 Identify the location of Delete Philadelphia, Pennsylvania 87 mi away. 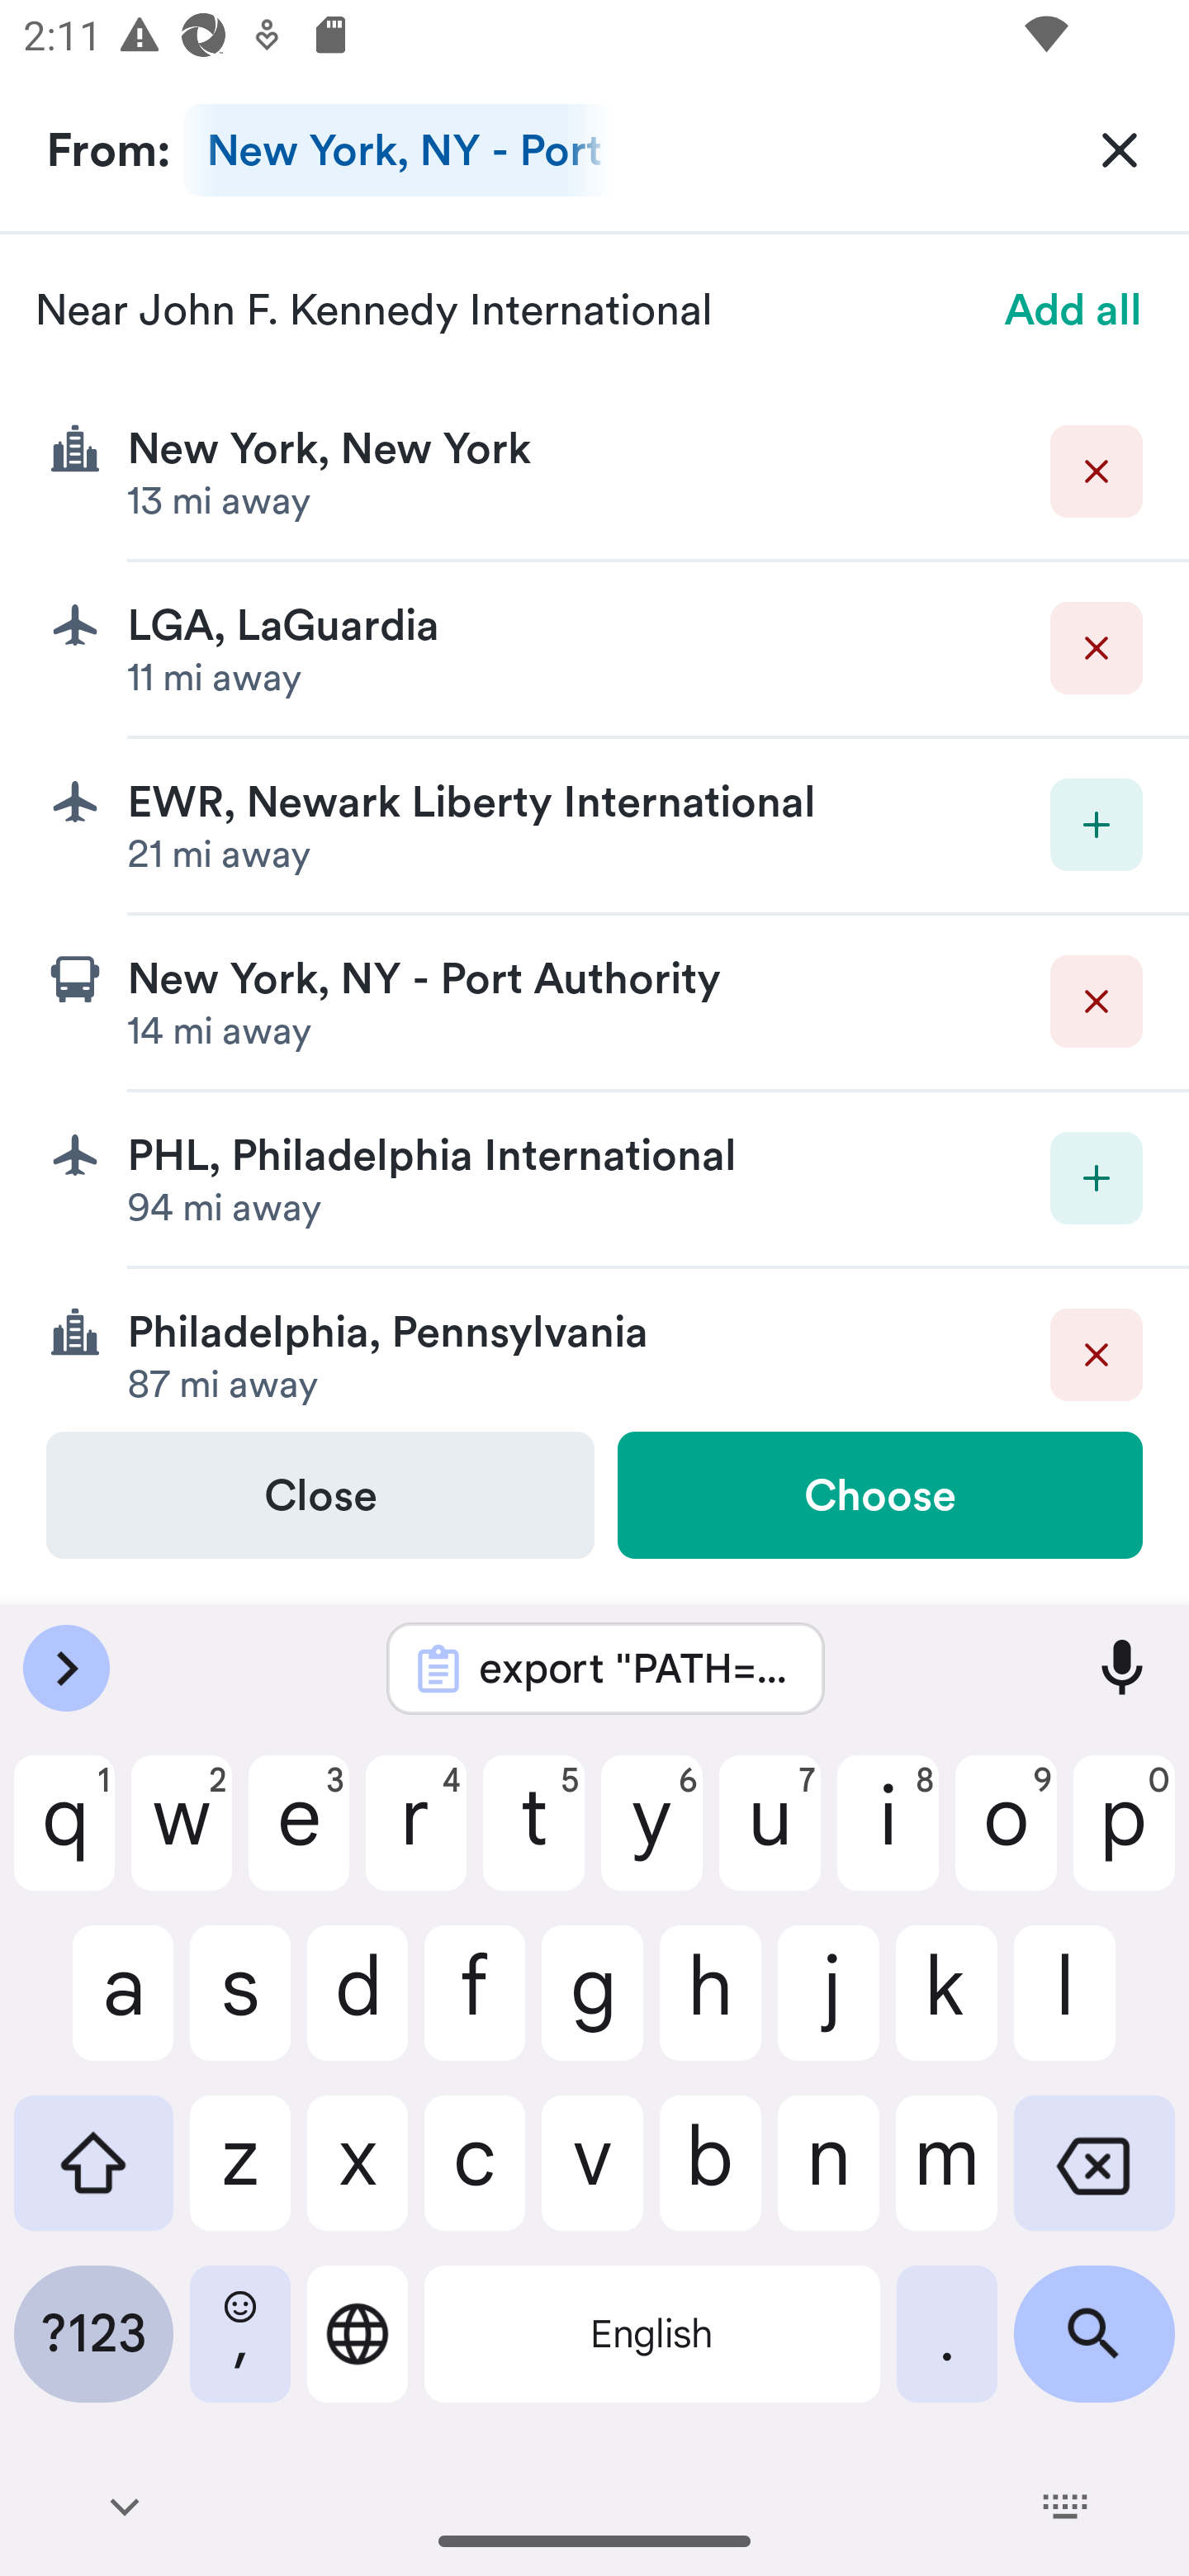
(594, 1349).